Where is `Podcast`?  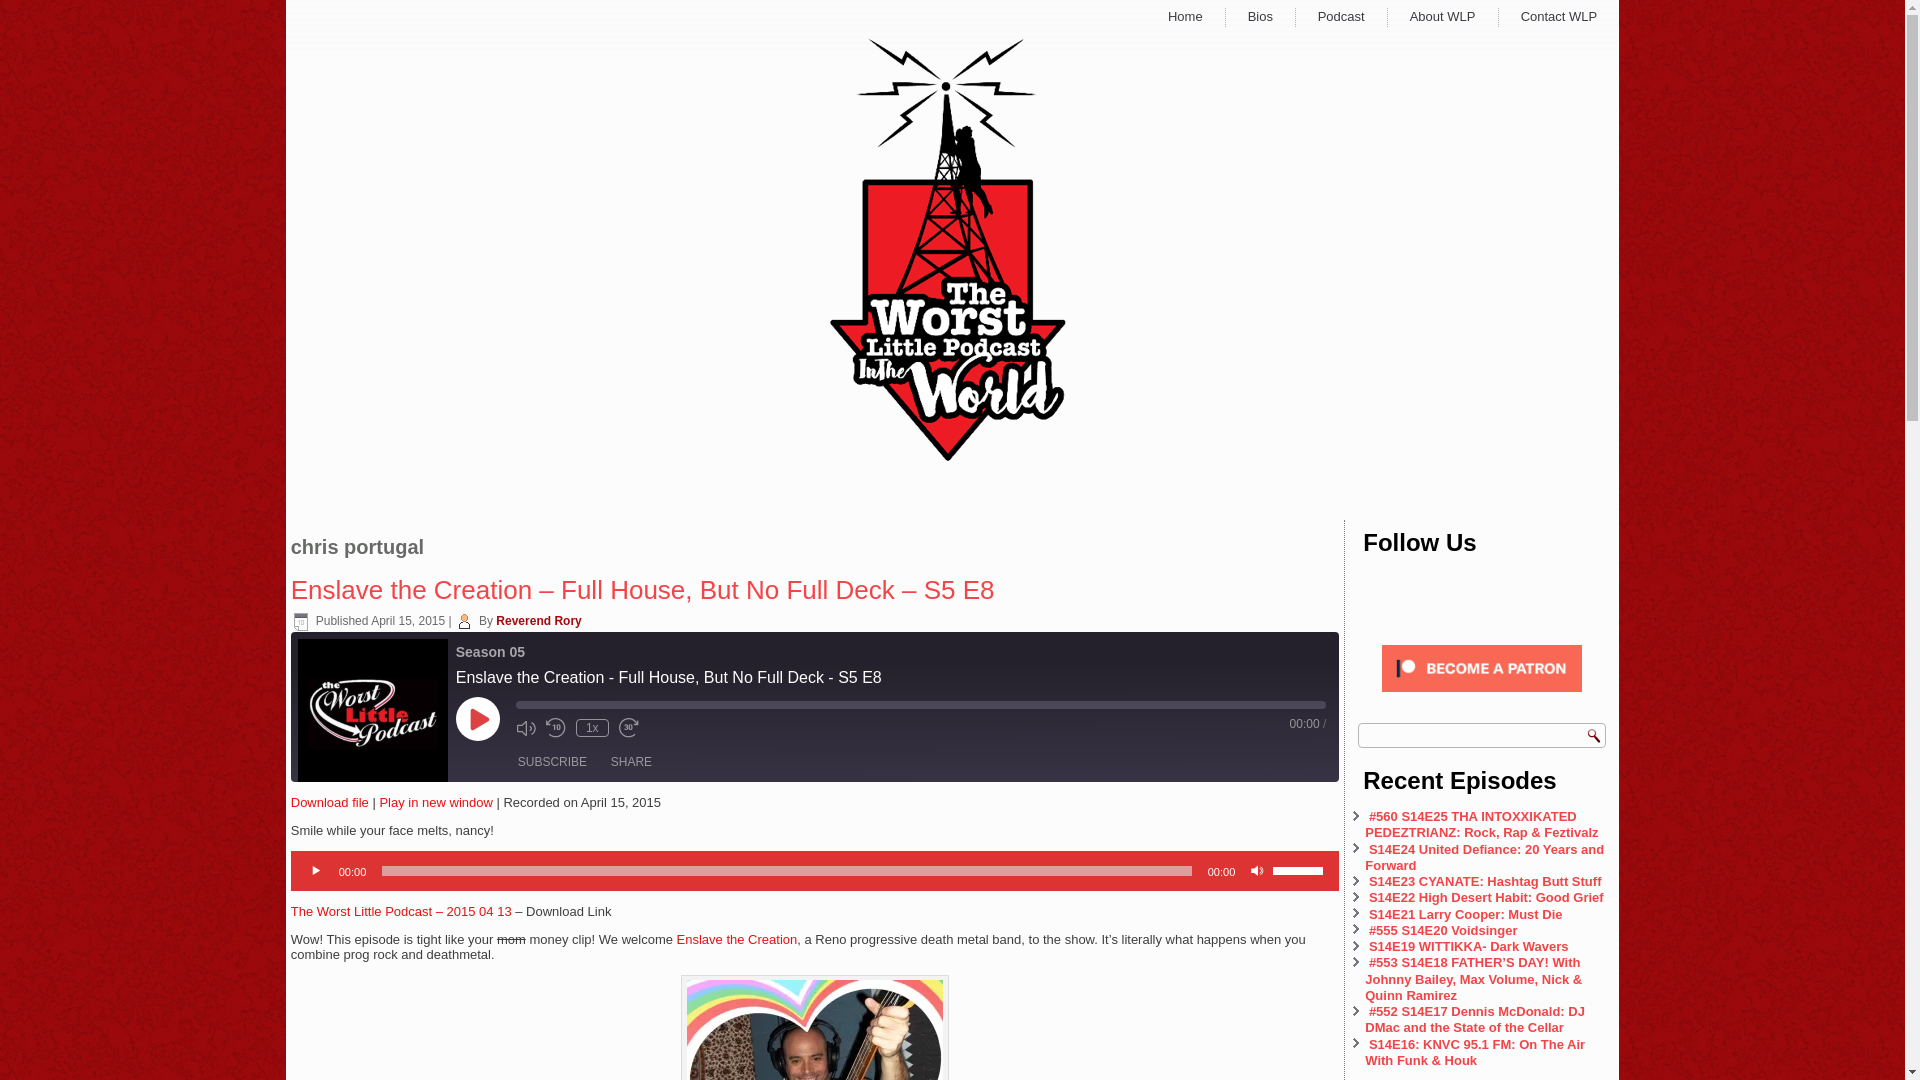
Podcast is located at coordinates (1342, 16).